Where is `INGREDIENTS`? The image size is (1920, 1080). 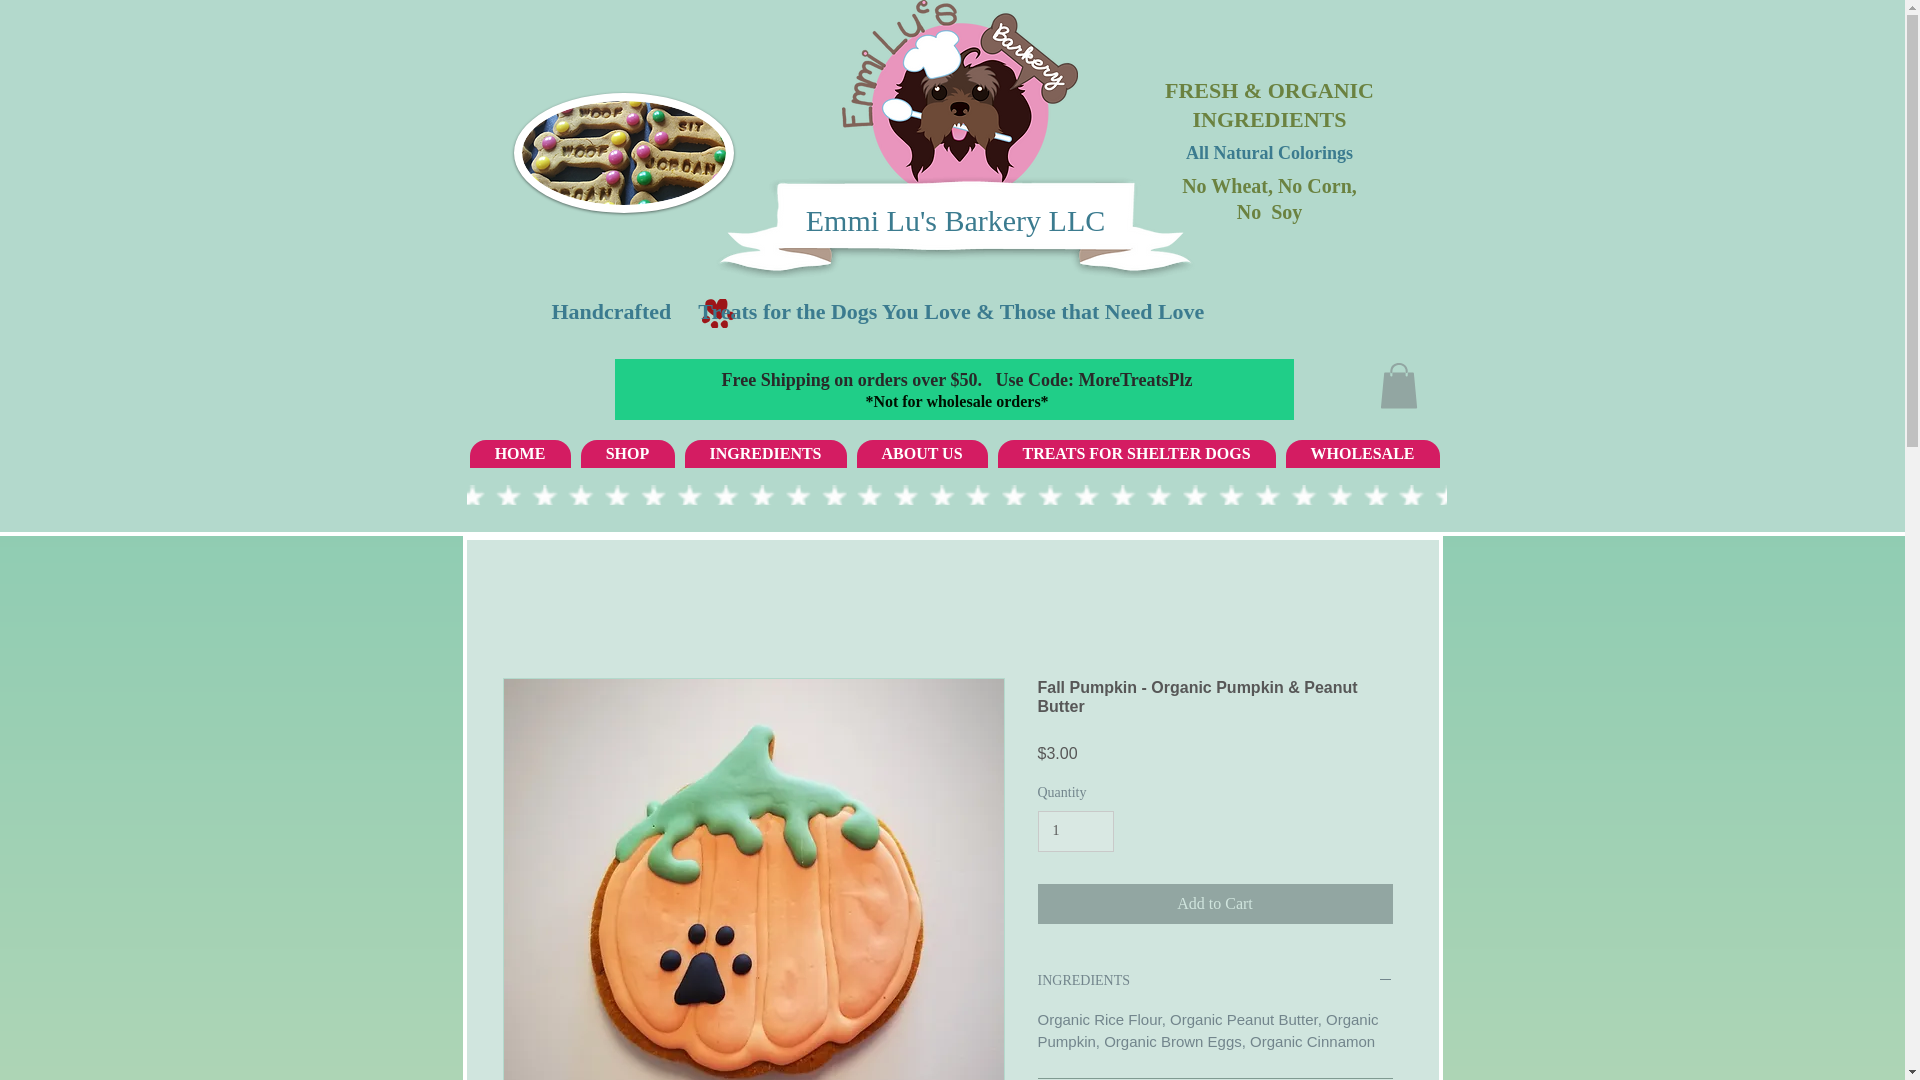
INGREDIENTS is located at coordinates (1268, 118).